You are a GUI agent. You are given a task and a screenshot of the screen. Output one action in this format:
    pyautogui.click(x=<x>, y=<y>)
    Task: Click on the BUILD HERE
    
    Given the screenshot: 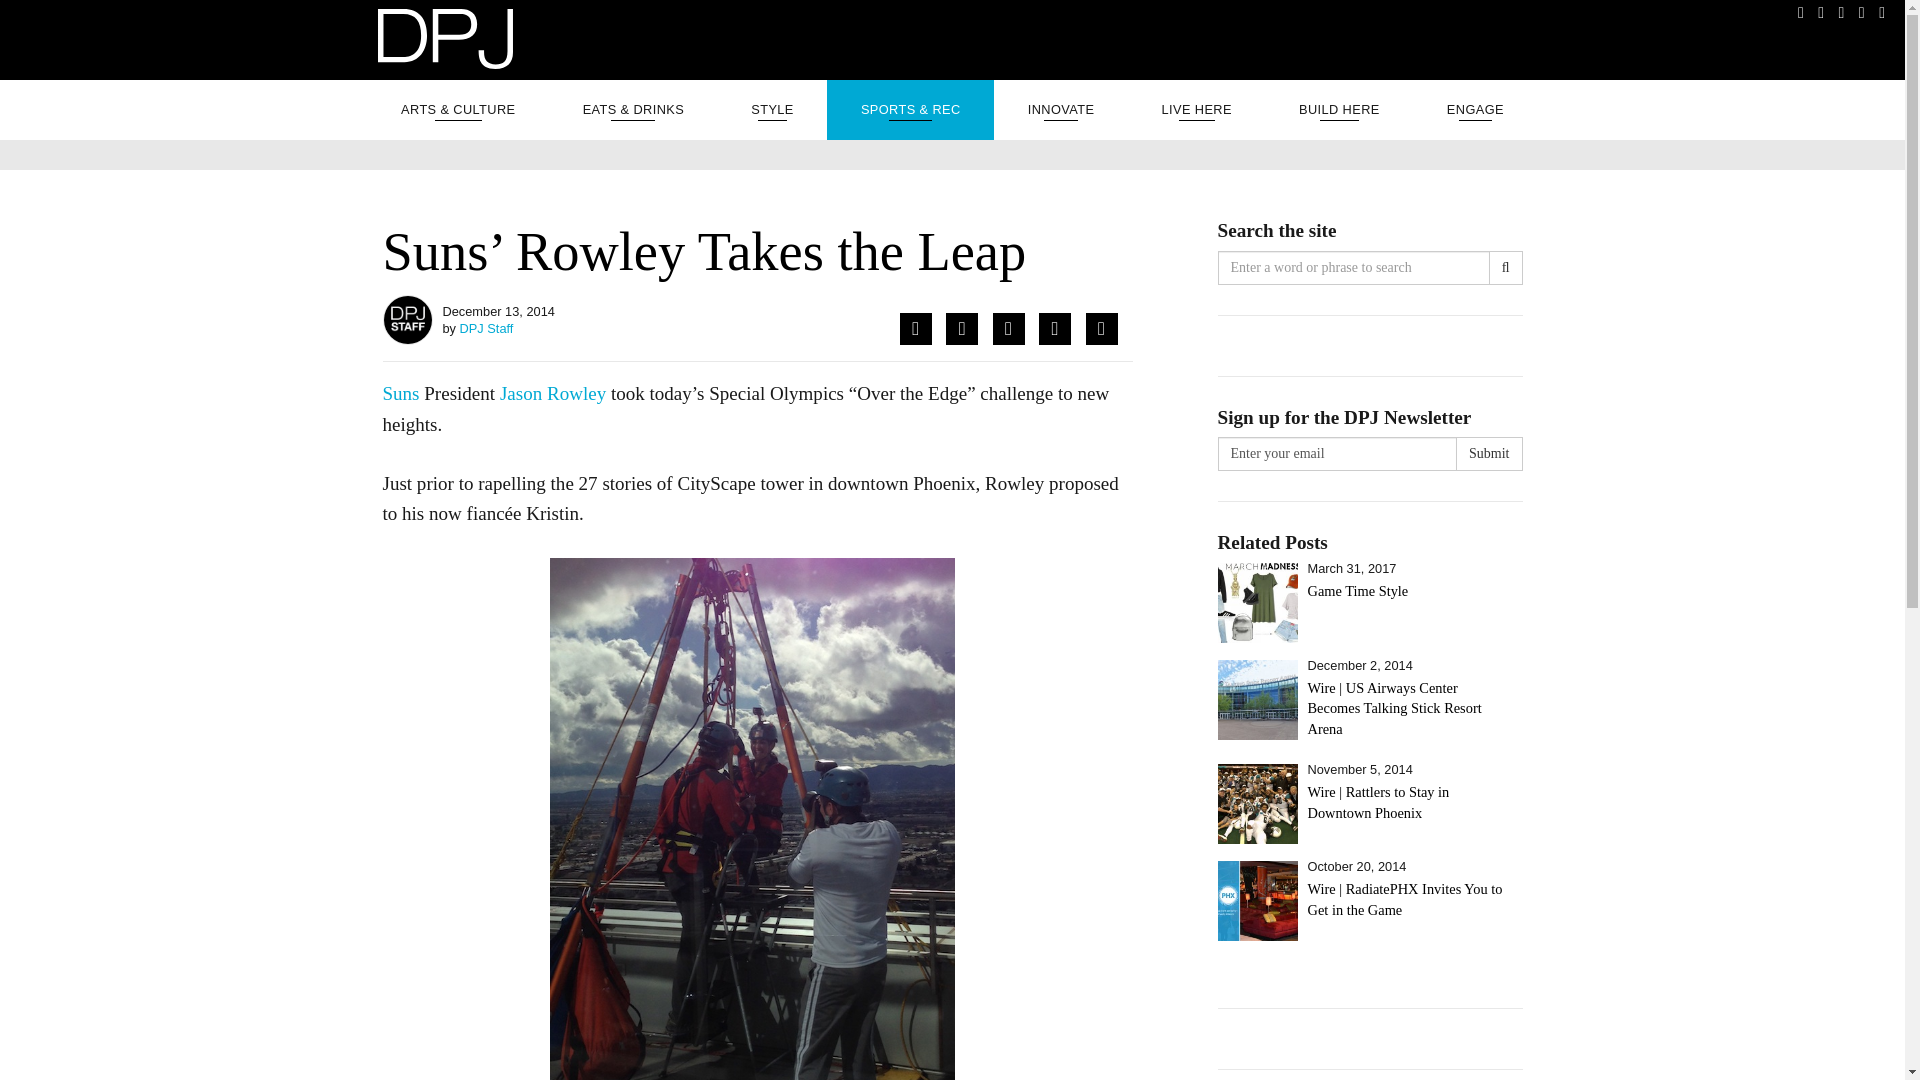 What is the action you would take?
    pyautogui.click(x=1339, y=110)
    